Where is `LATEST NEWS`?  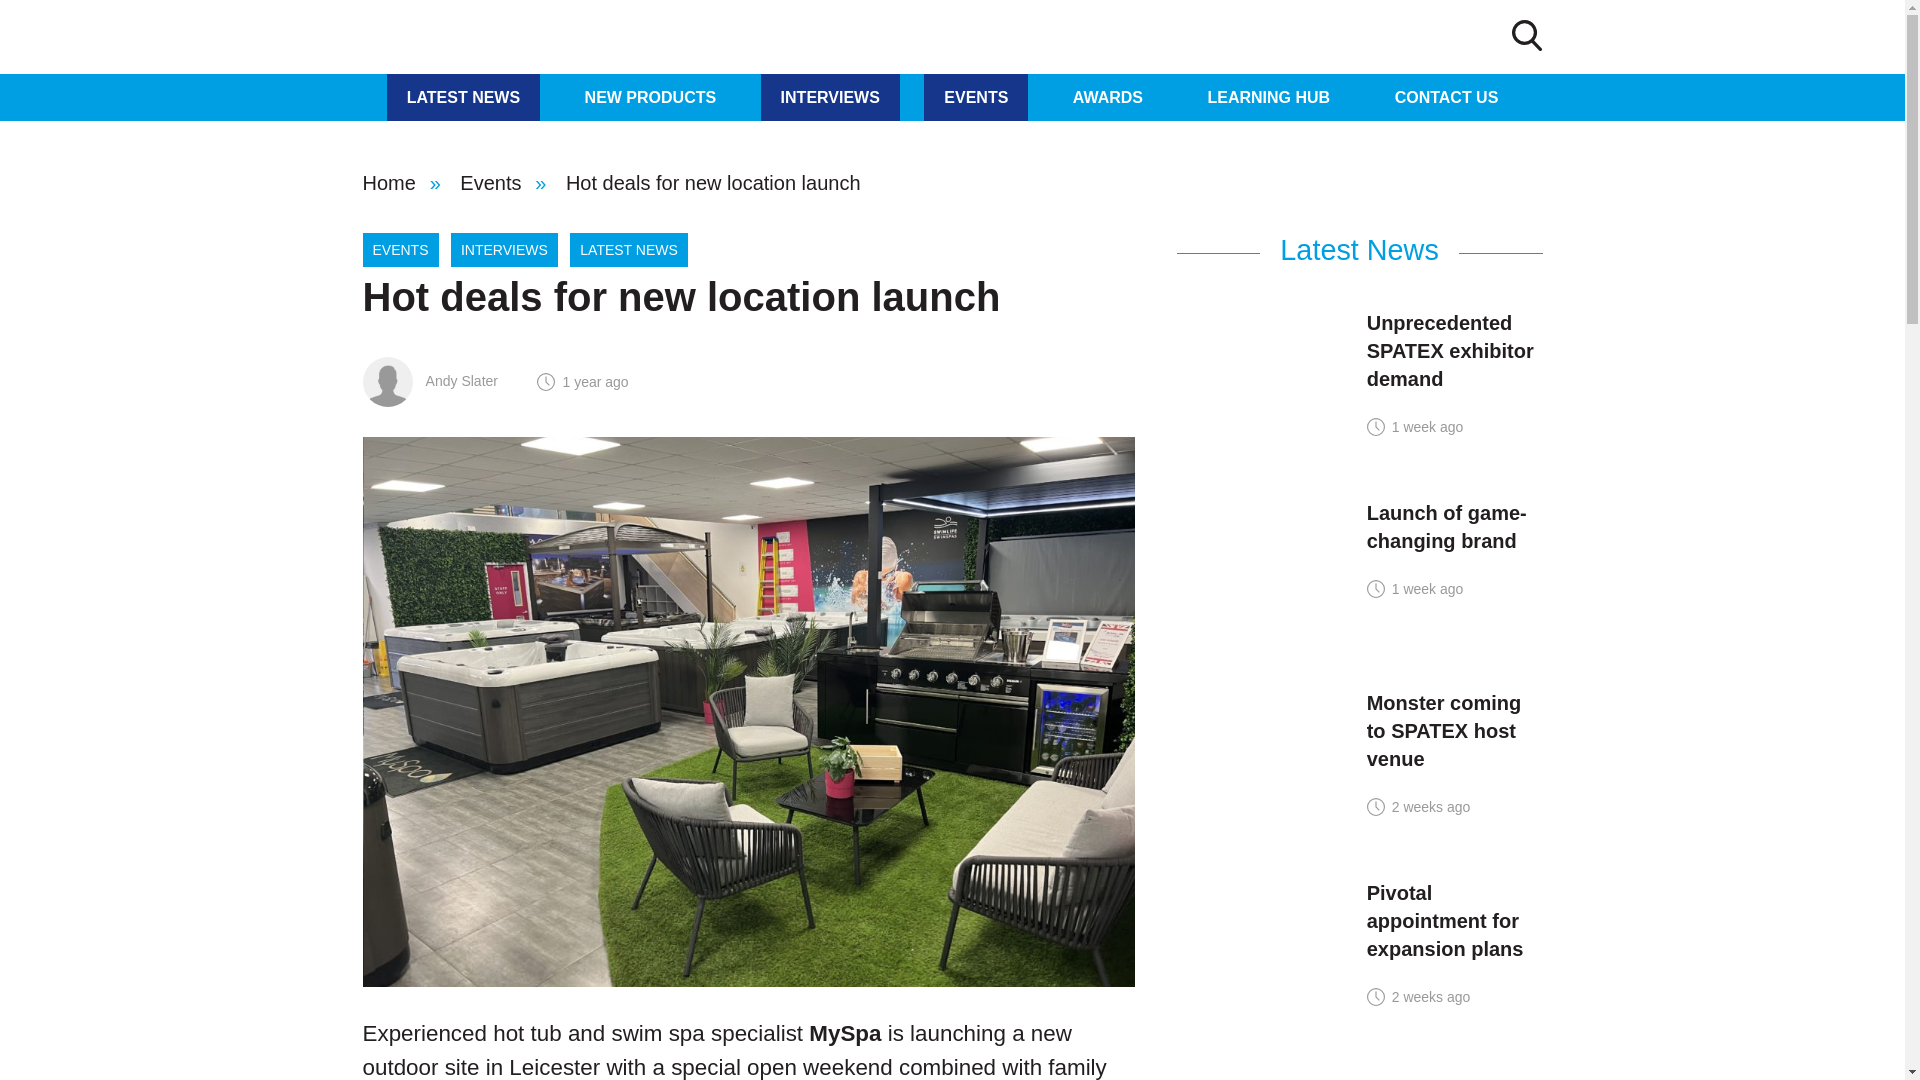
LATEST NEWS is located at coordinates (463, 97).